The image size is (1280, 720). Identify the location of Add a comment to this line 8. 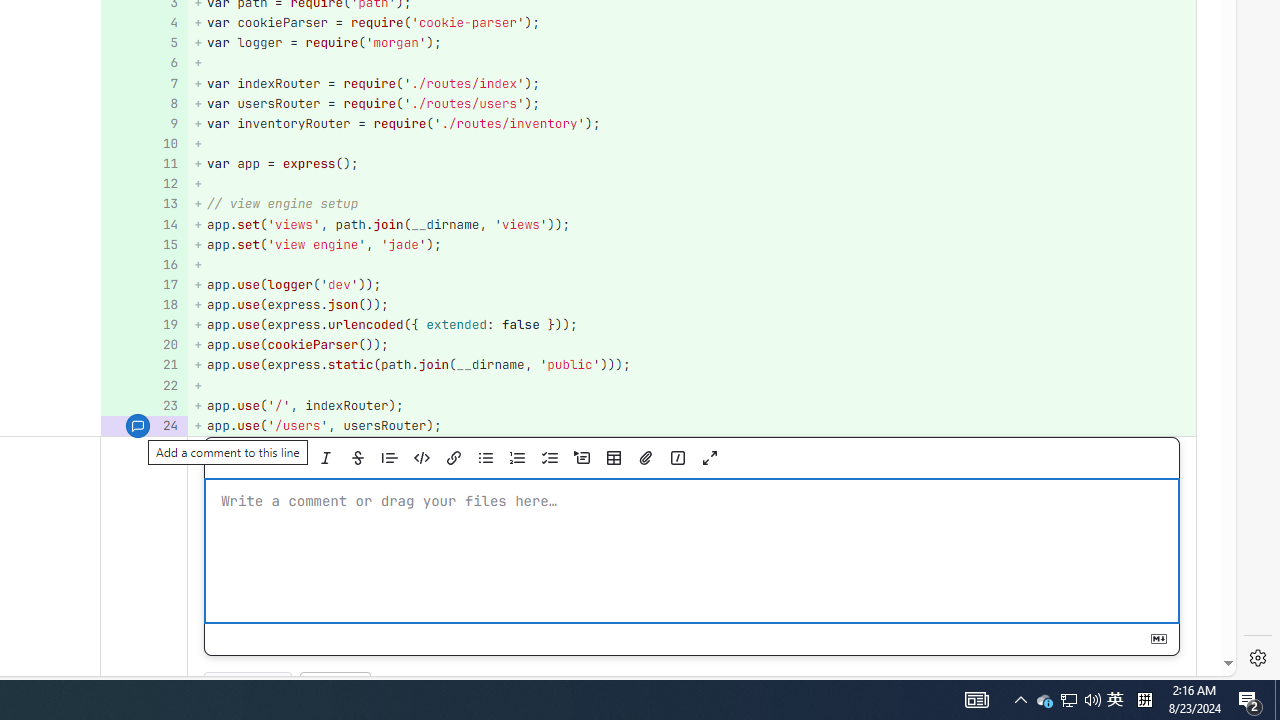
(144, 102).